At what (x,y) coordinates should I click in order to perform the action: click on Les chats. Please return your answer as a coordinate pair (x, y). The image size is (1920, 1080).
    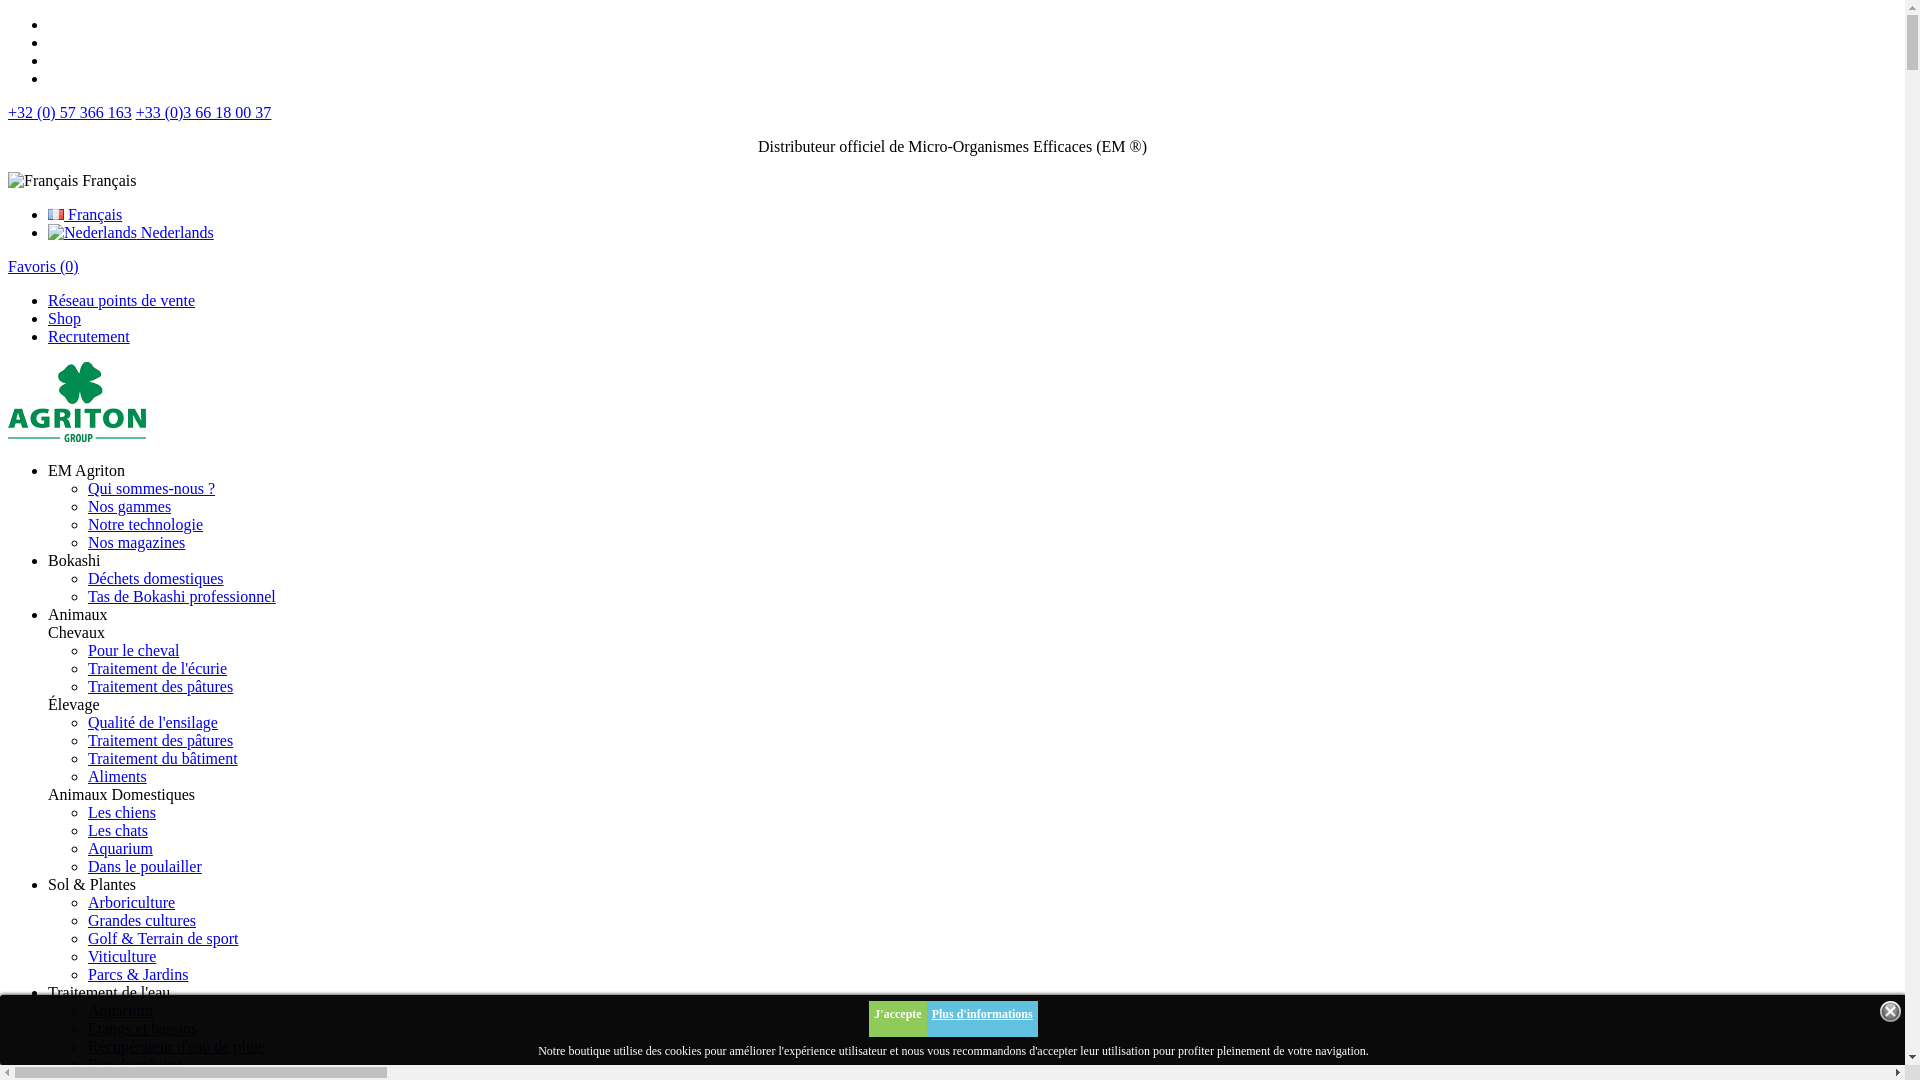
    Looking at the image, I should click on (118, 830).